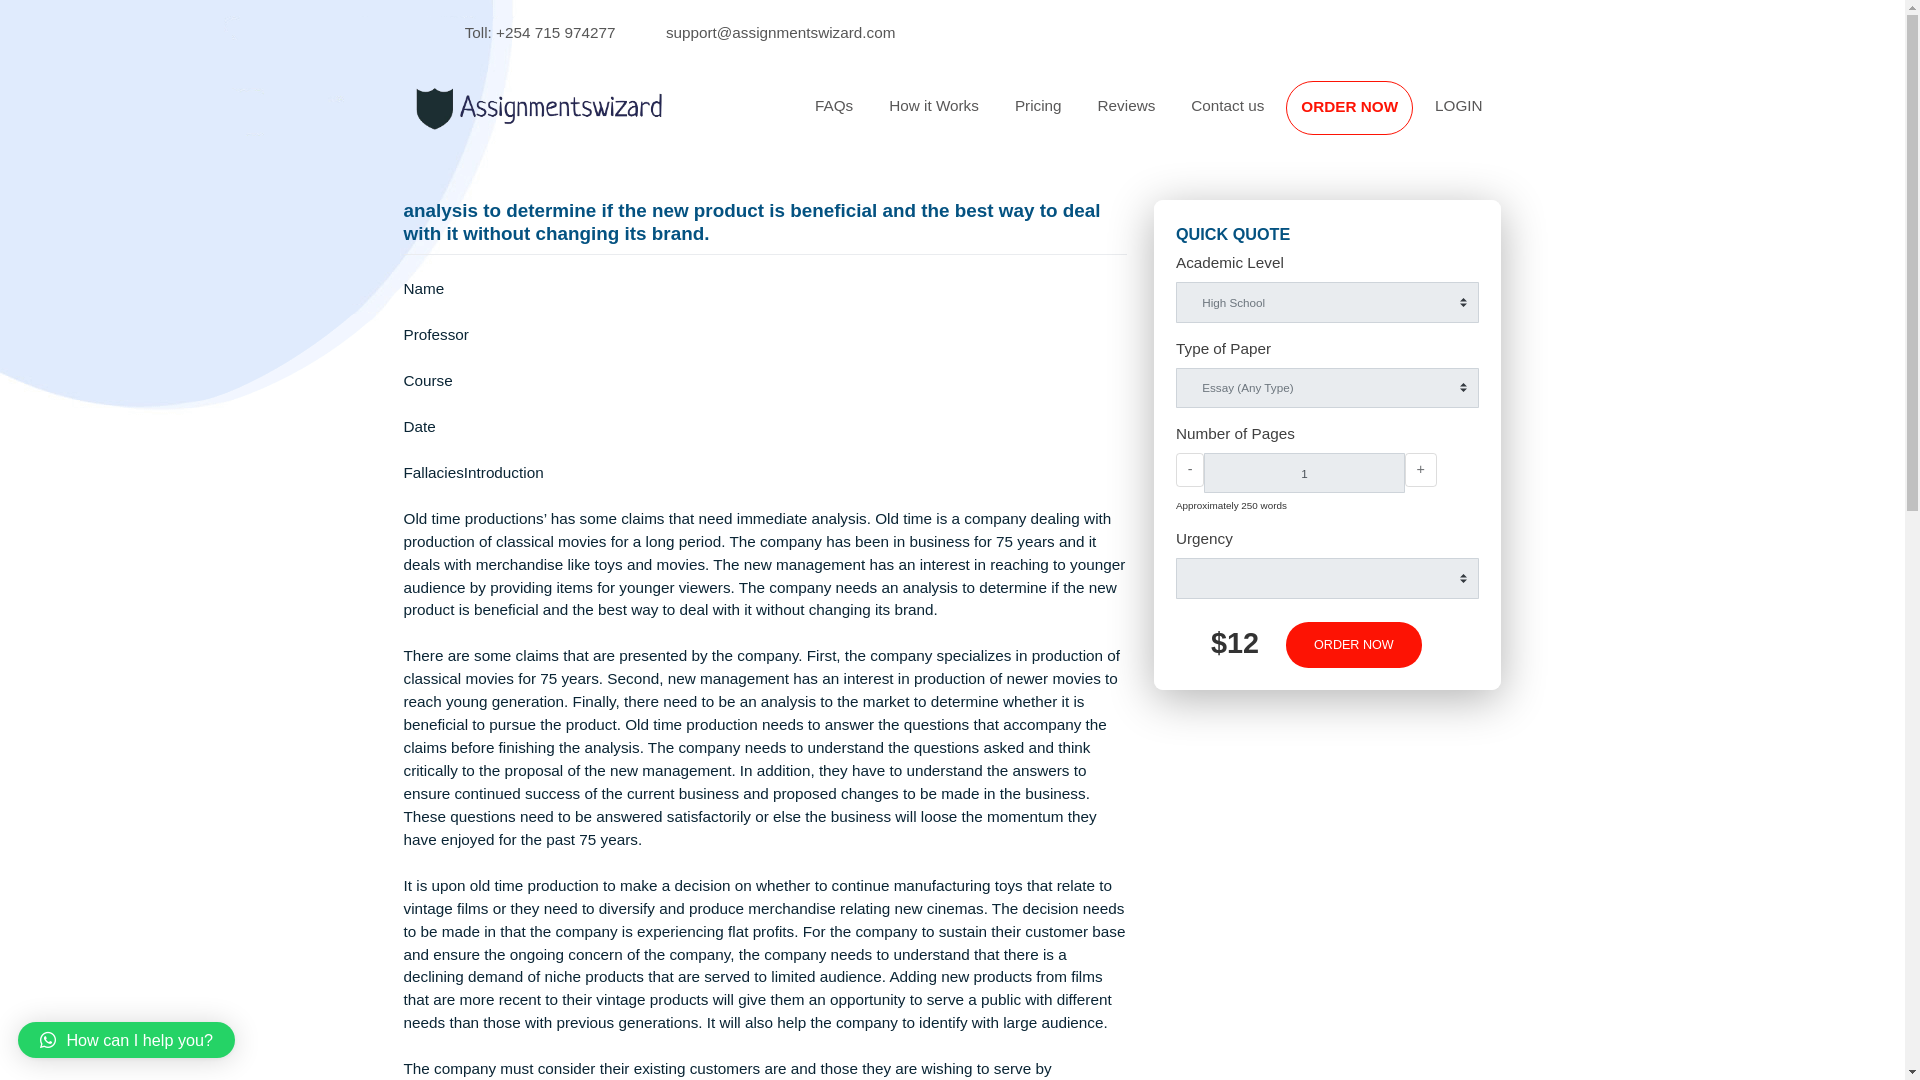 The image size is (1920, 1080). I want to click on Reviews, so click(1251, 118).